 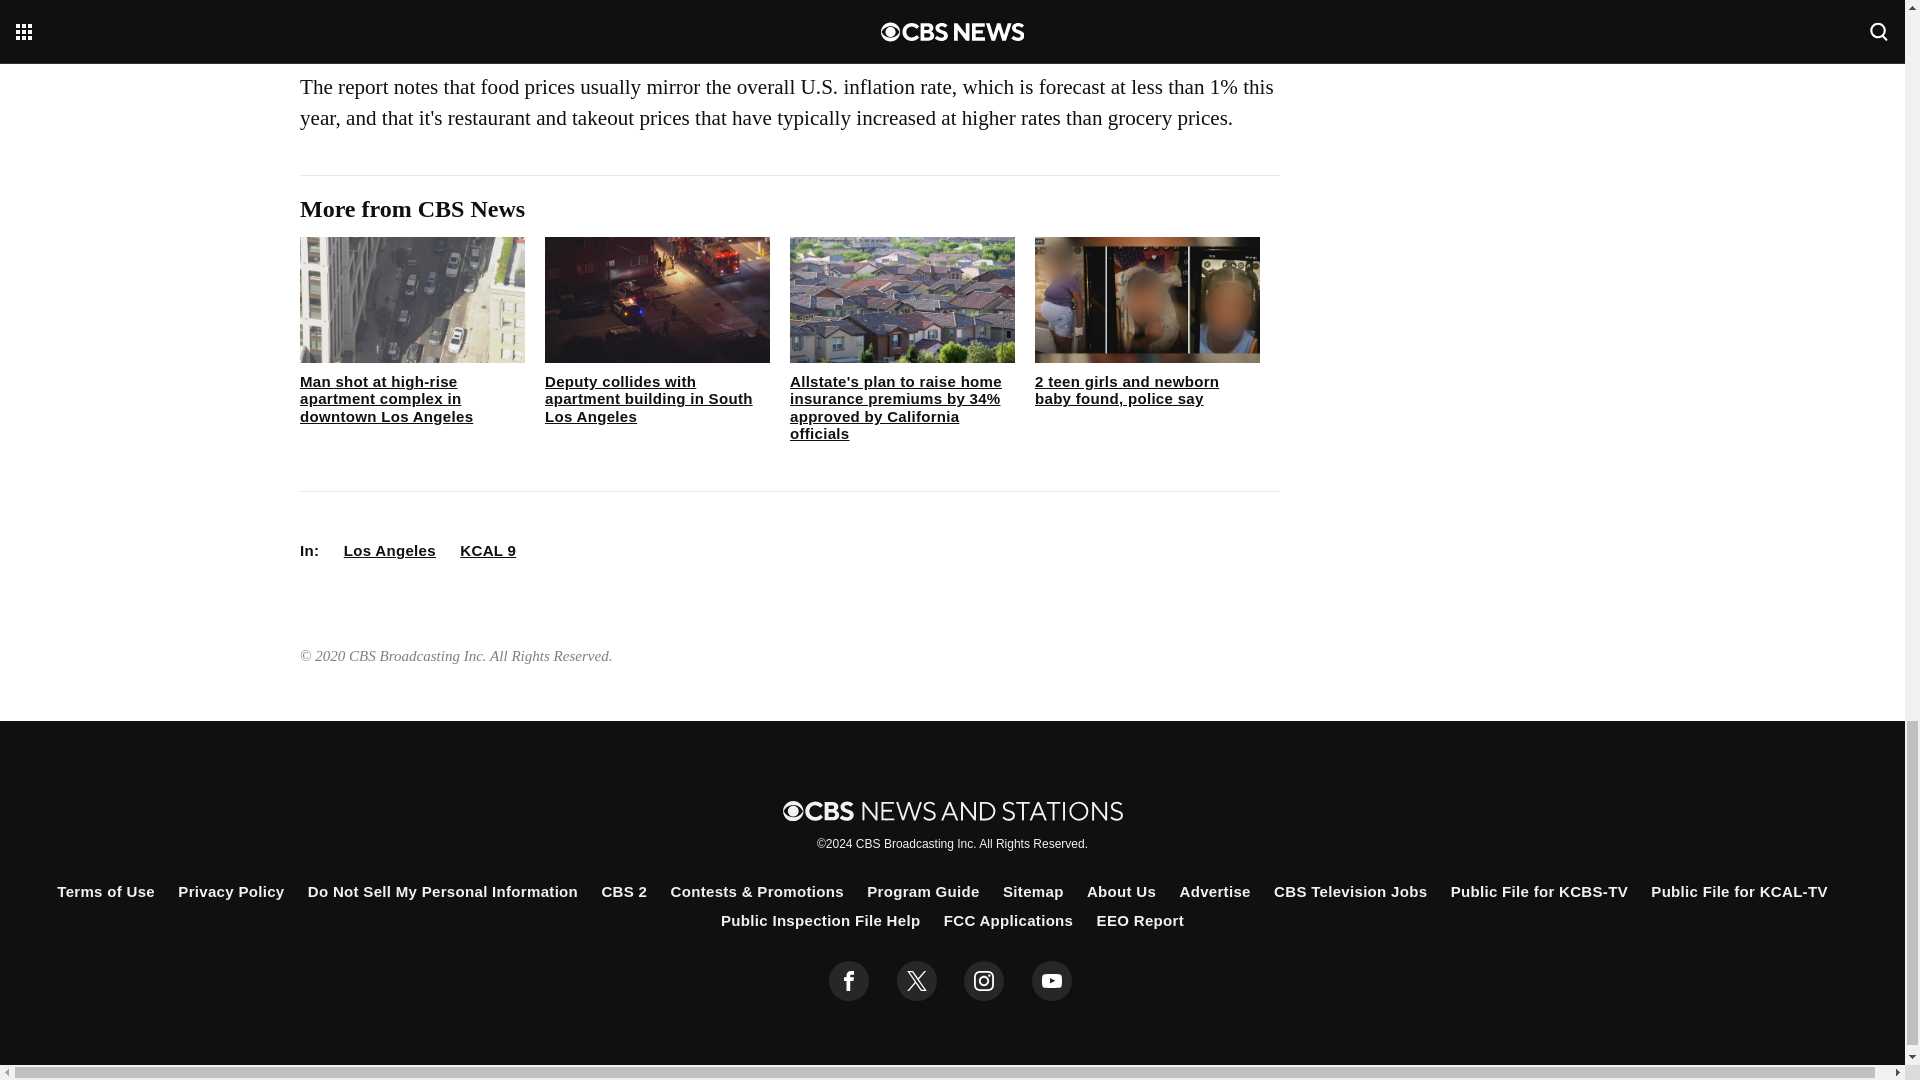 What do you see at coordinates (849, 981) in the screenshot?
I see `facebook` at bounding box center [849, 981].